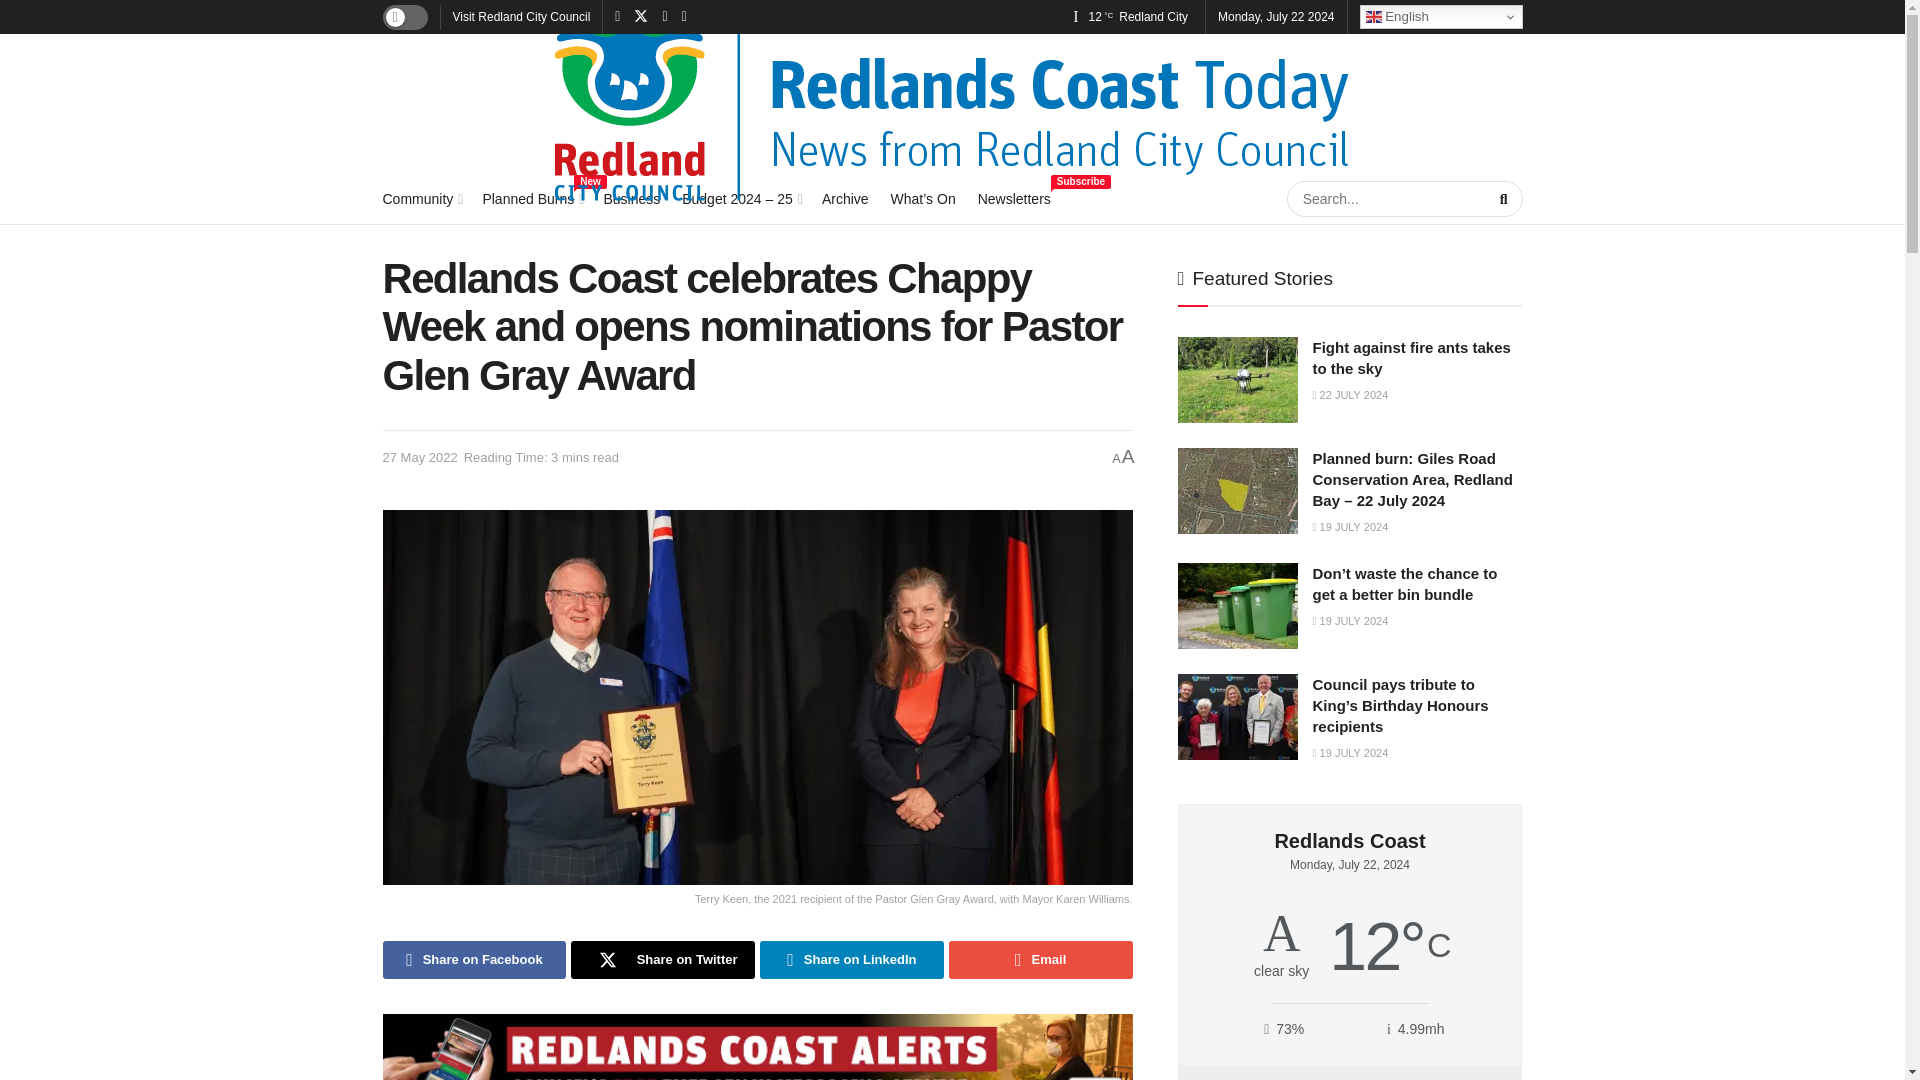  What do you see at coordinates (531, 198) in the screenshot?
I see `Visit Redland City Council` at bounding box center [531, 198].